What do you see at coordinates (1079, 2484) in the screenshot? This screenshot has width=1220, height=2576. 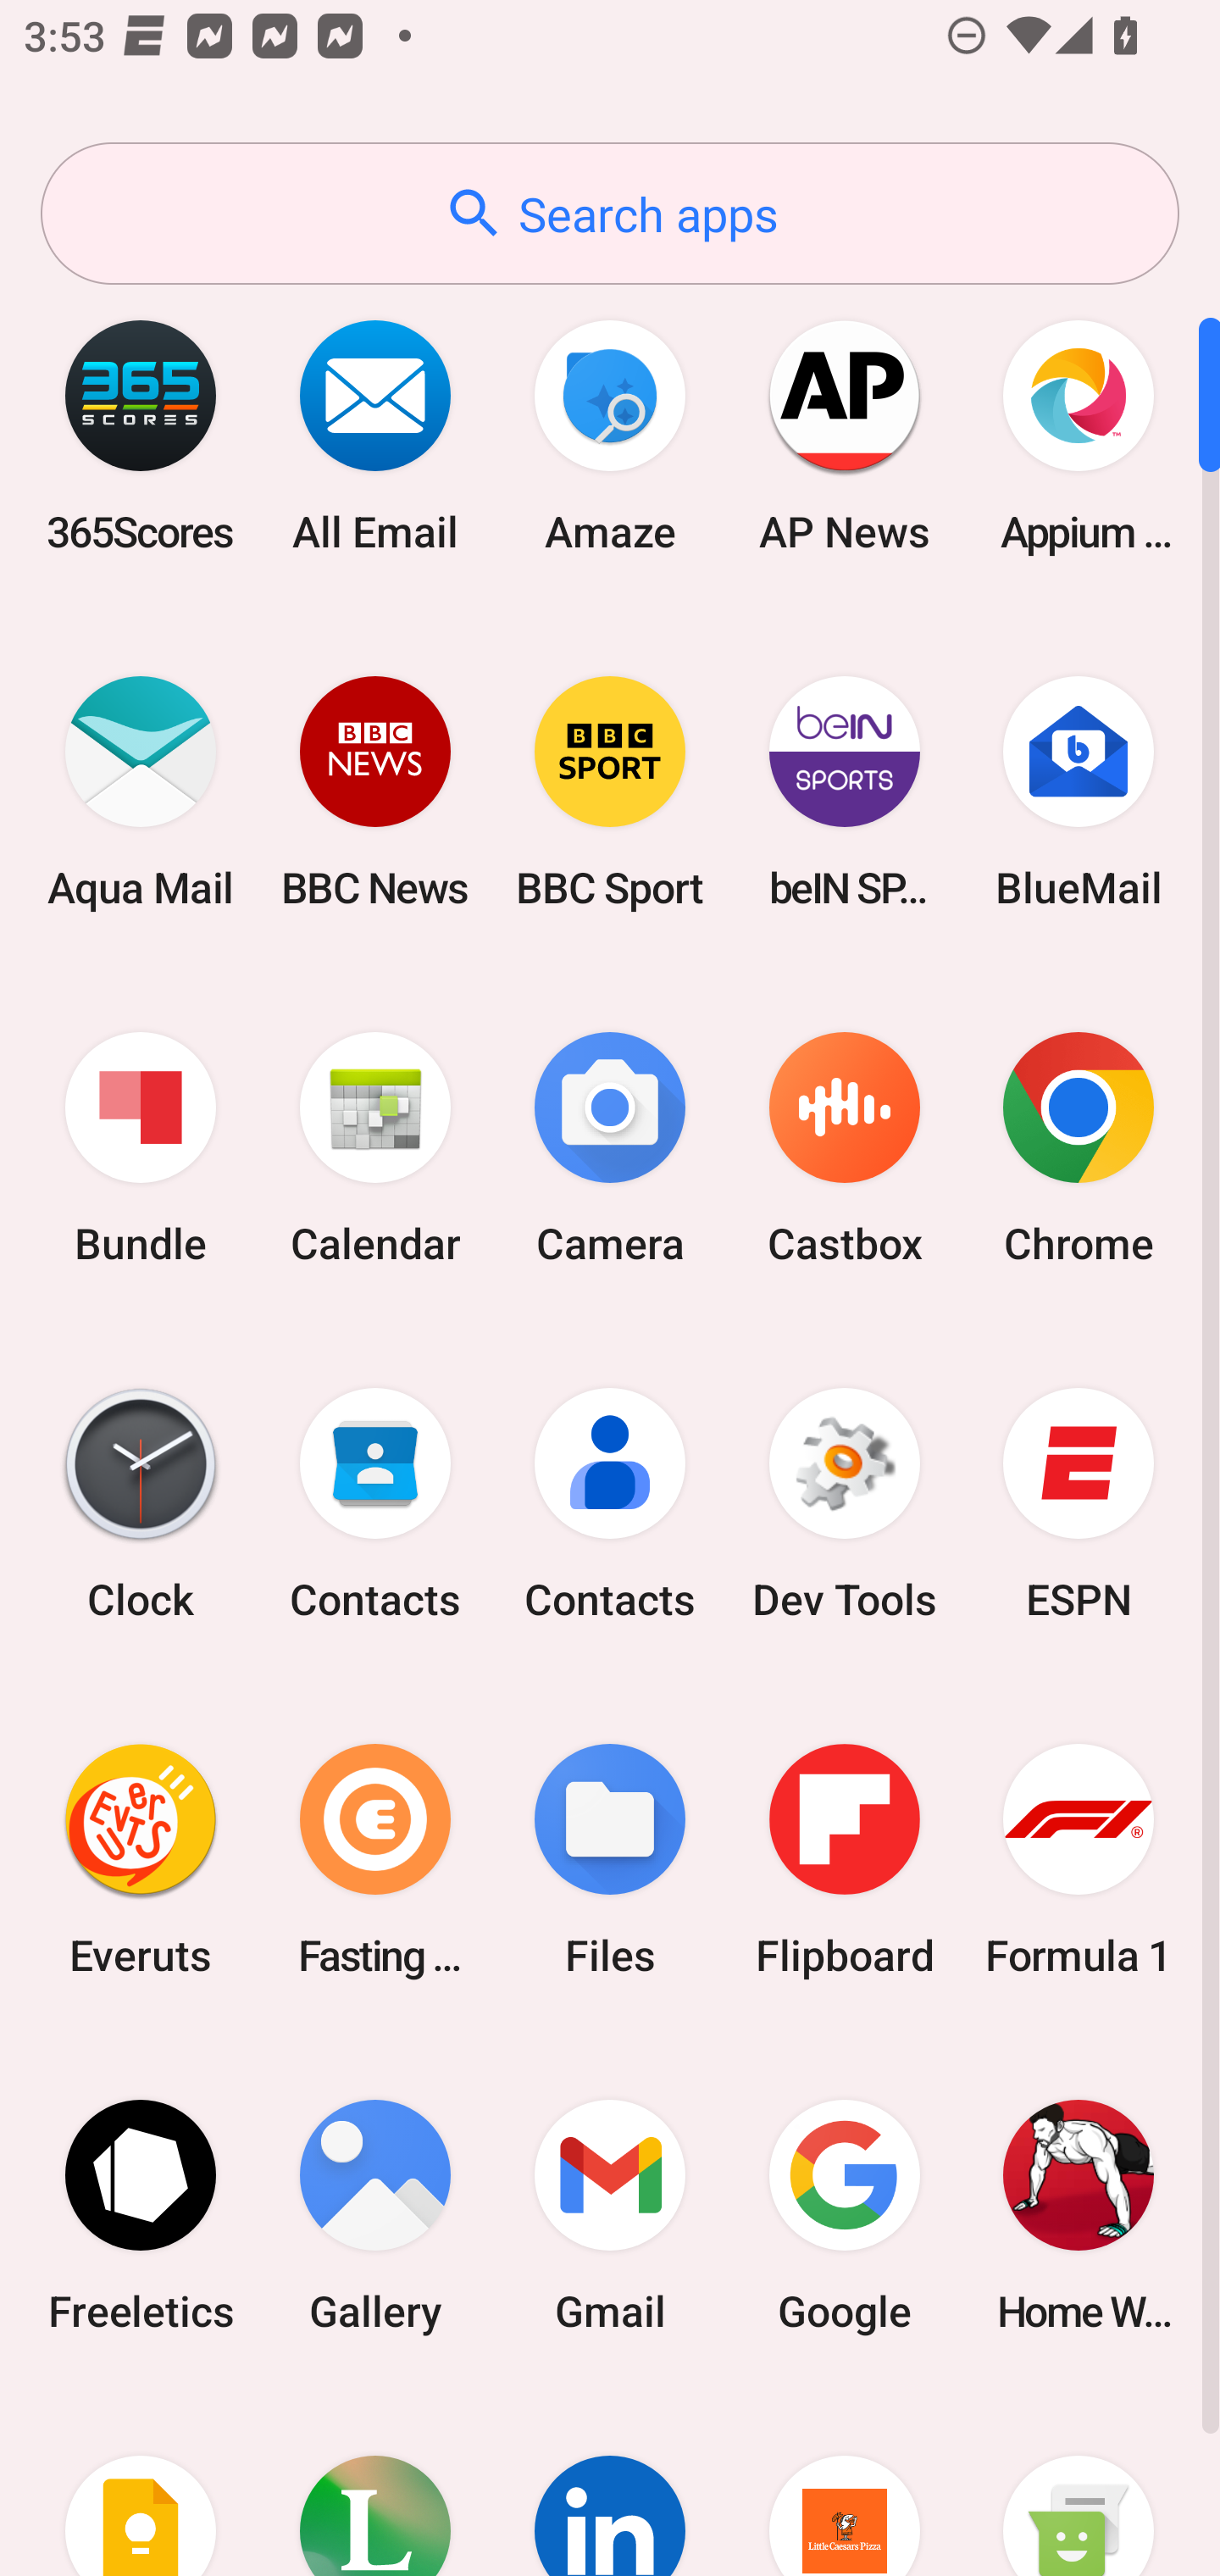 I see `Messaging` at bounding box center [1079, 2484].